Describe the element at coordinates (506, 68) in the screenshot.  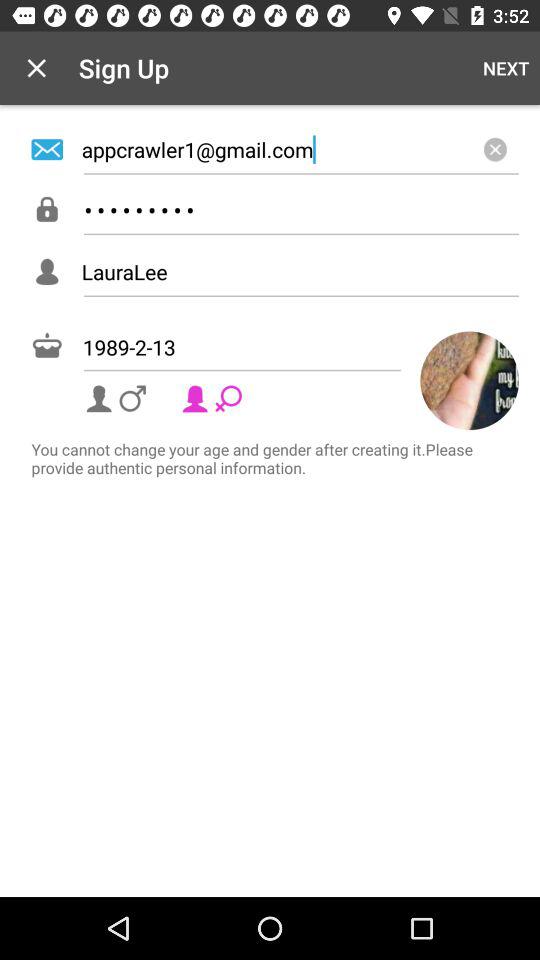
I see `scroll to next item` at that location.